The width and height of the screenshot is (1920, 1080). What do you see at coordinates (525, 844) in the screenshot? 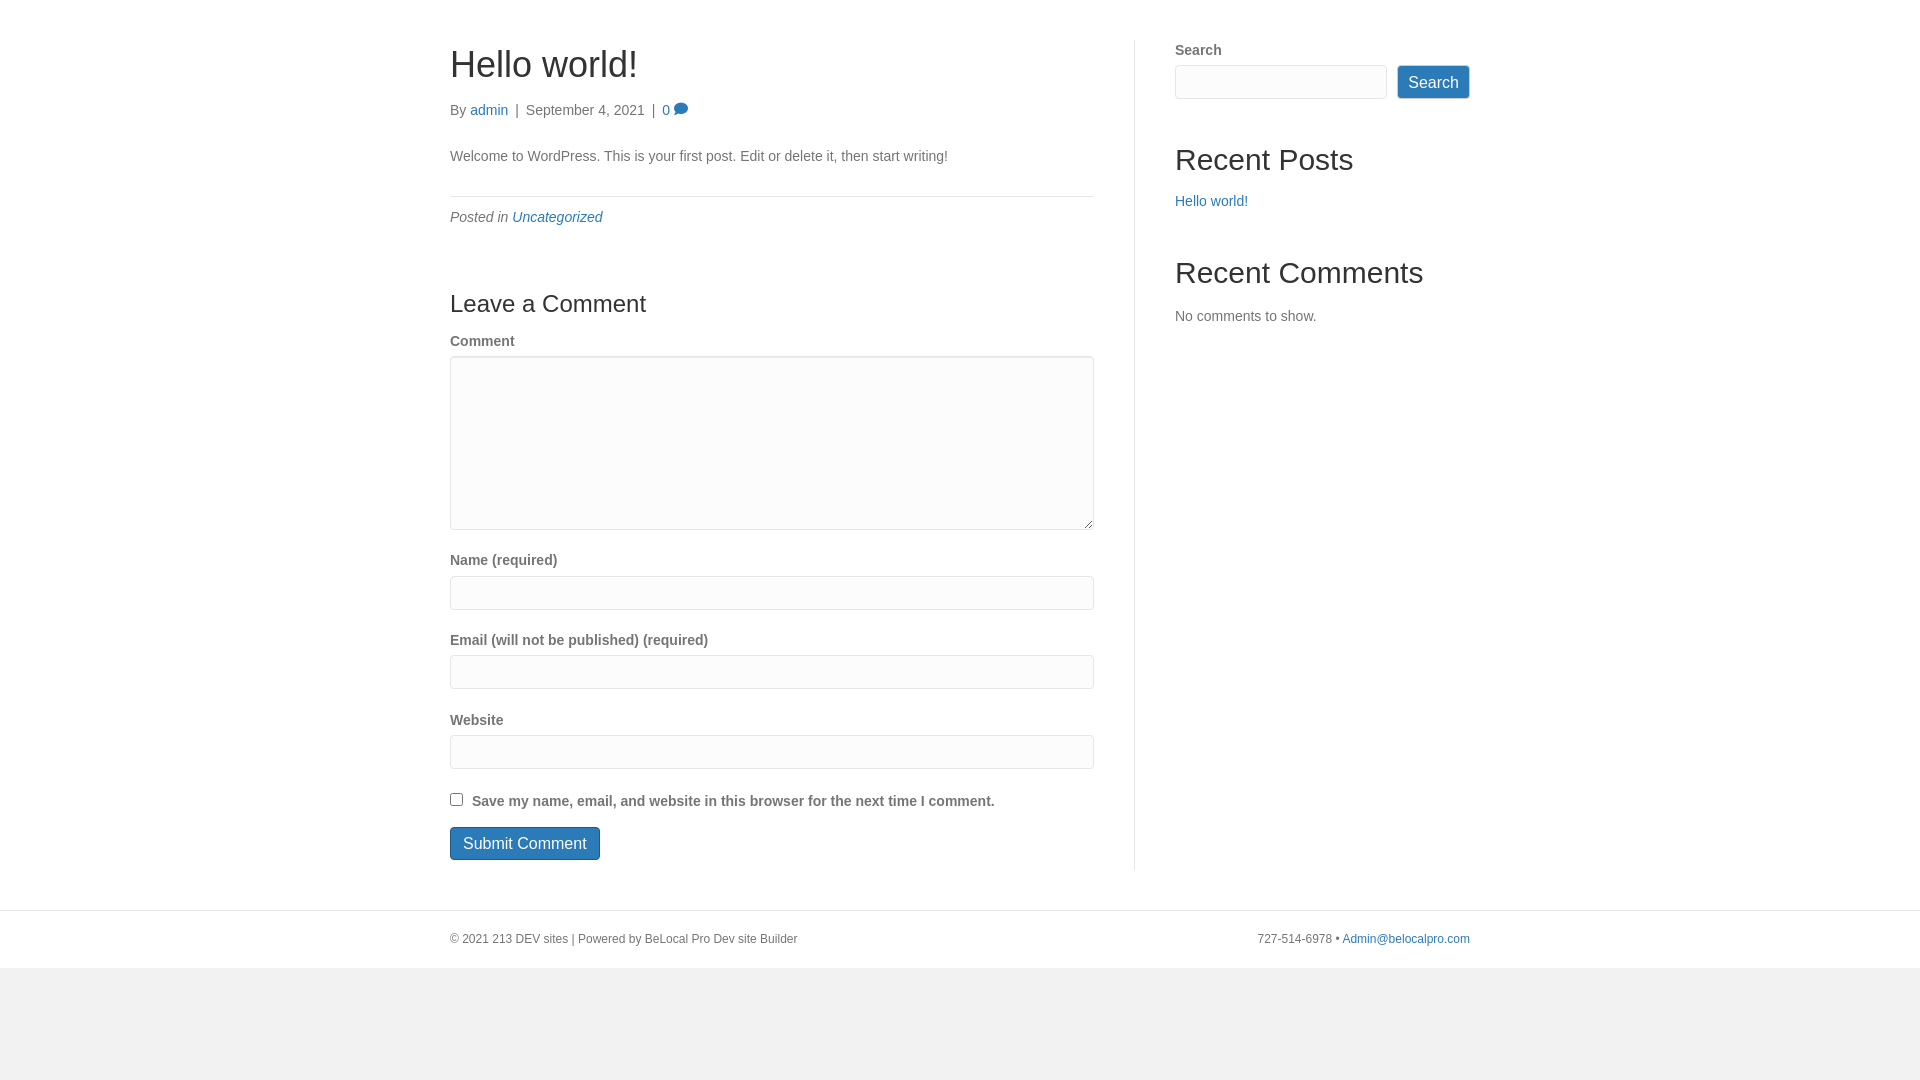
I see `Submit Comment` at bounding box center [525, 844].